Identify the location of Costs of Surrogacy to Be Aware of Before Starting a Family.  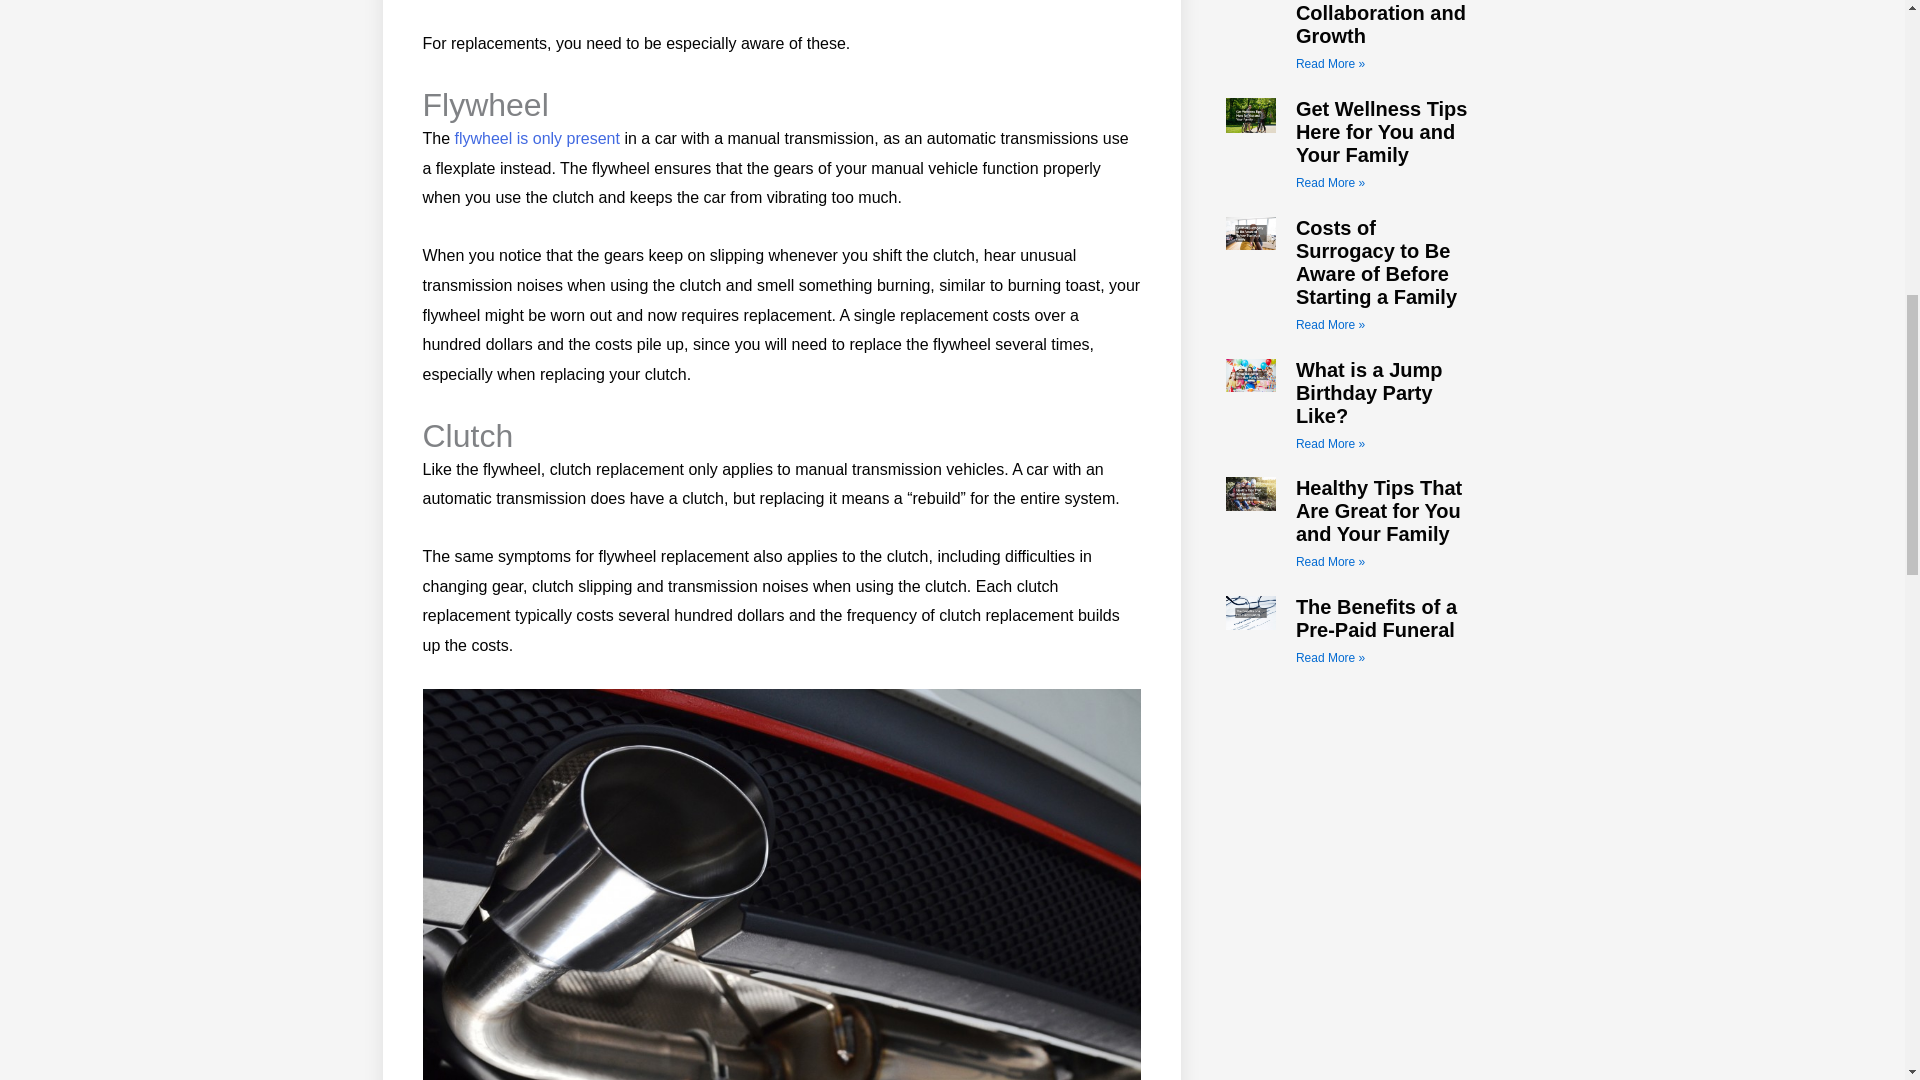
(1376, 262).